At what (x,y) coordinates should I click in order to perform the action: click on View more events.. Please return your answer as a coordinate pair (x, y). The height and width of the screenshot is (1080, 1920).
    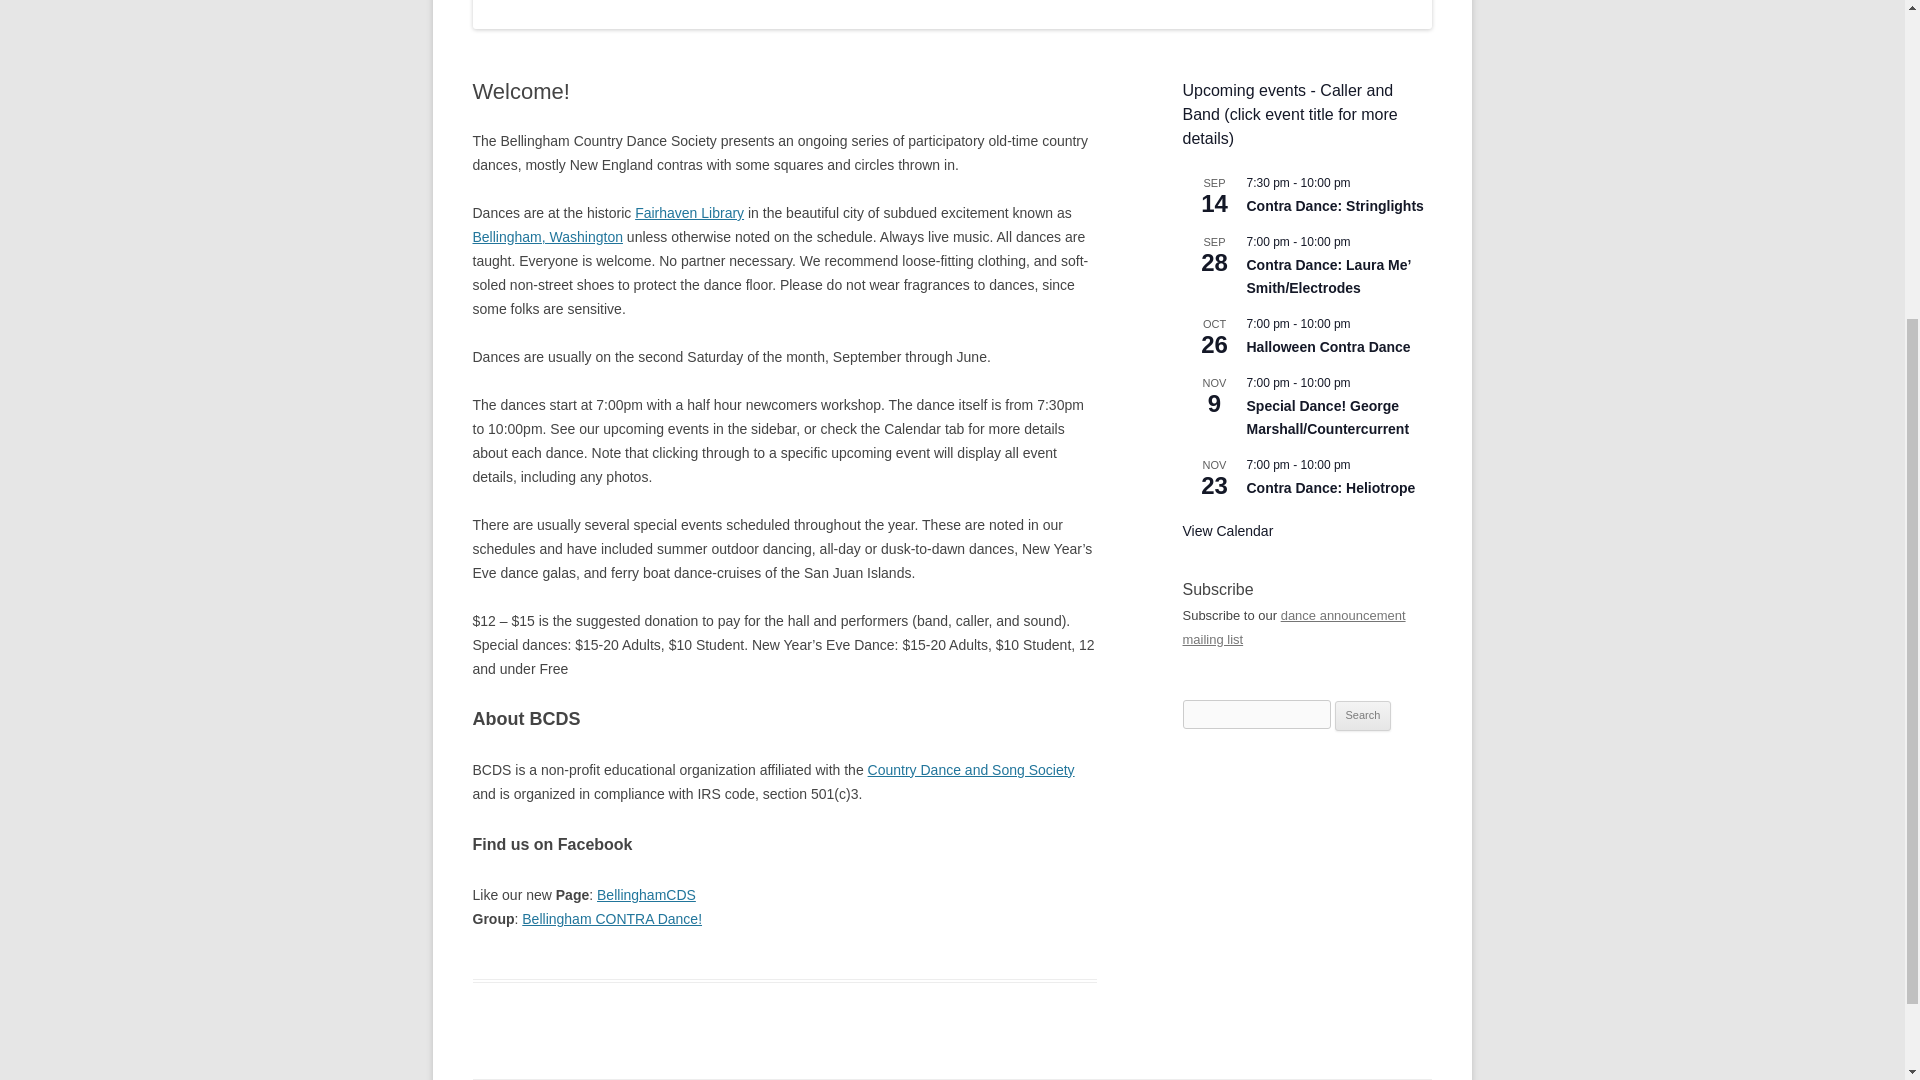
    Looking at the image, I should click on (1227, 531).